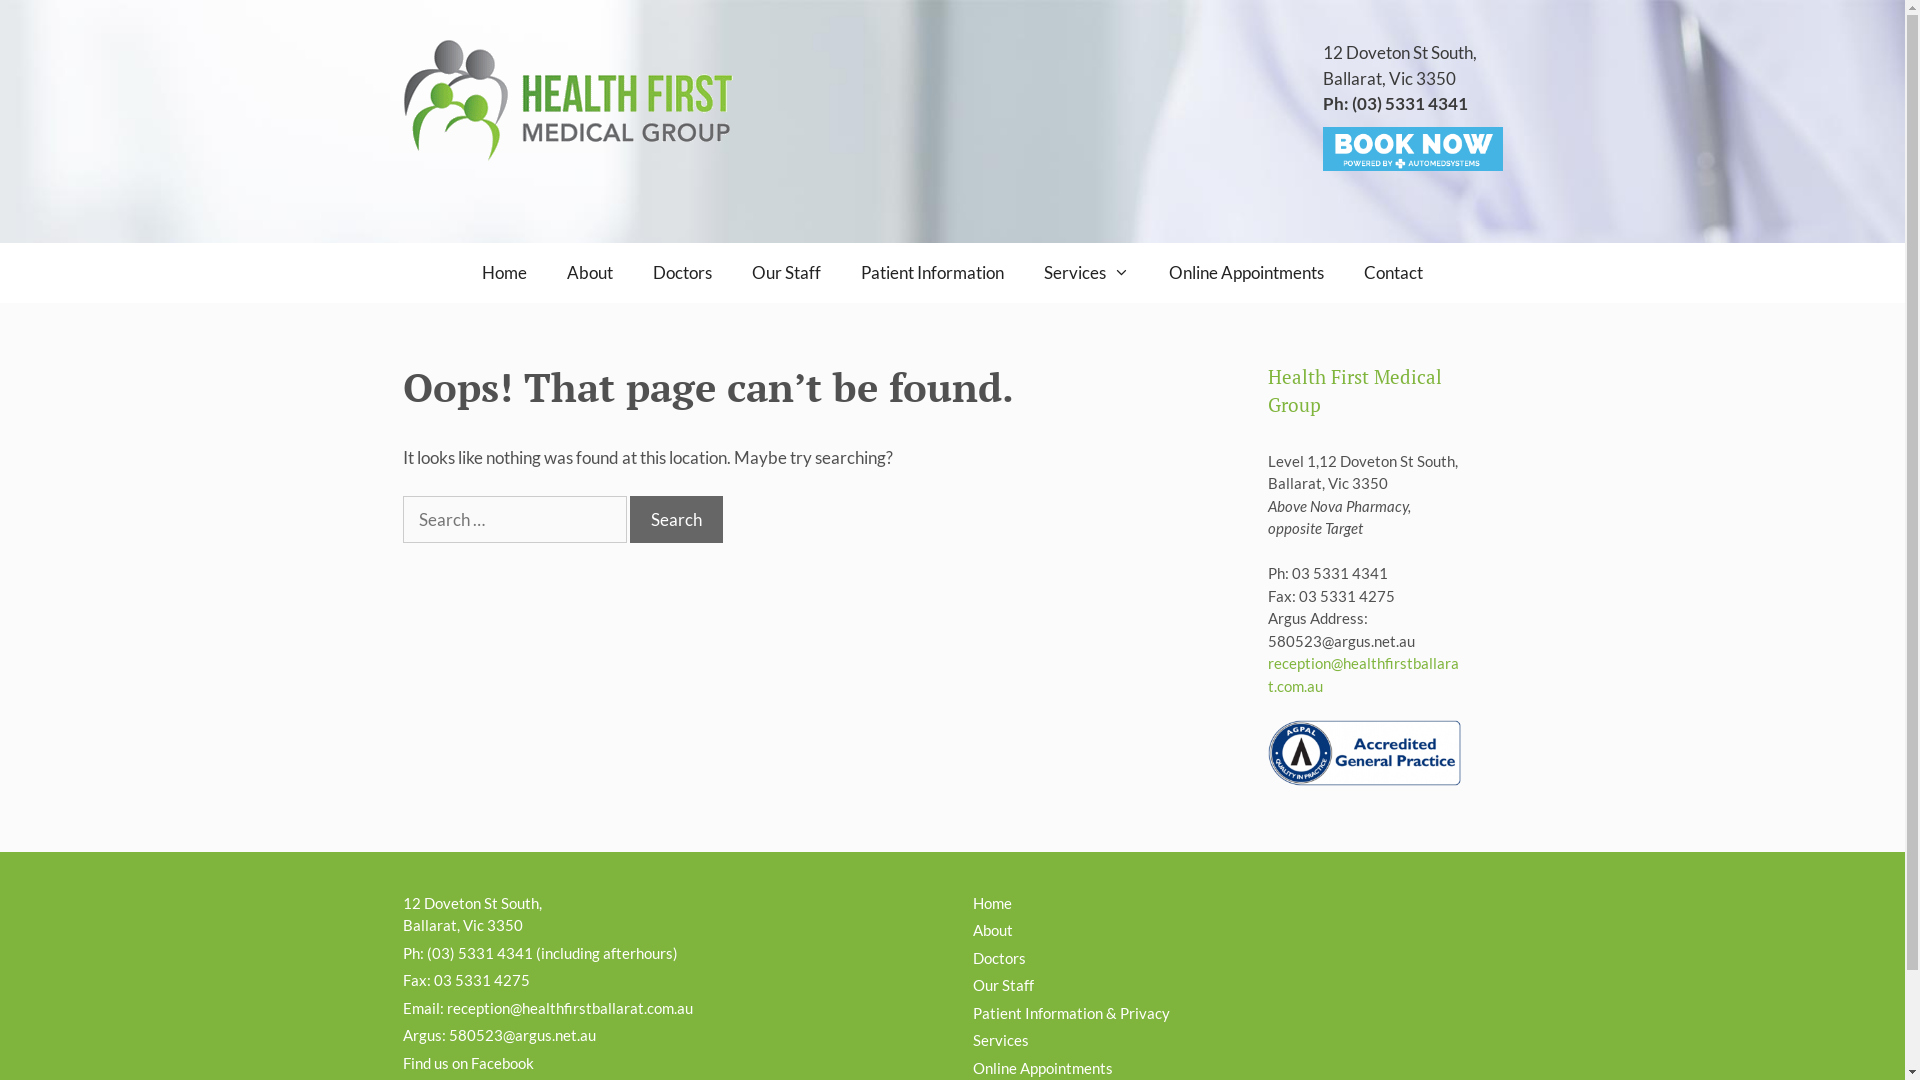  I want to click on Search, so click(676, 520).